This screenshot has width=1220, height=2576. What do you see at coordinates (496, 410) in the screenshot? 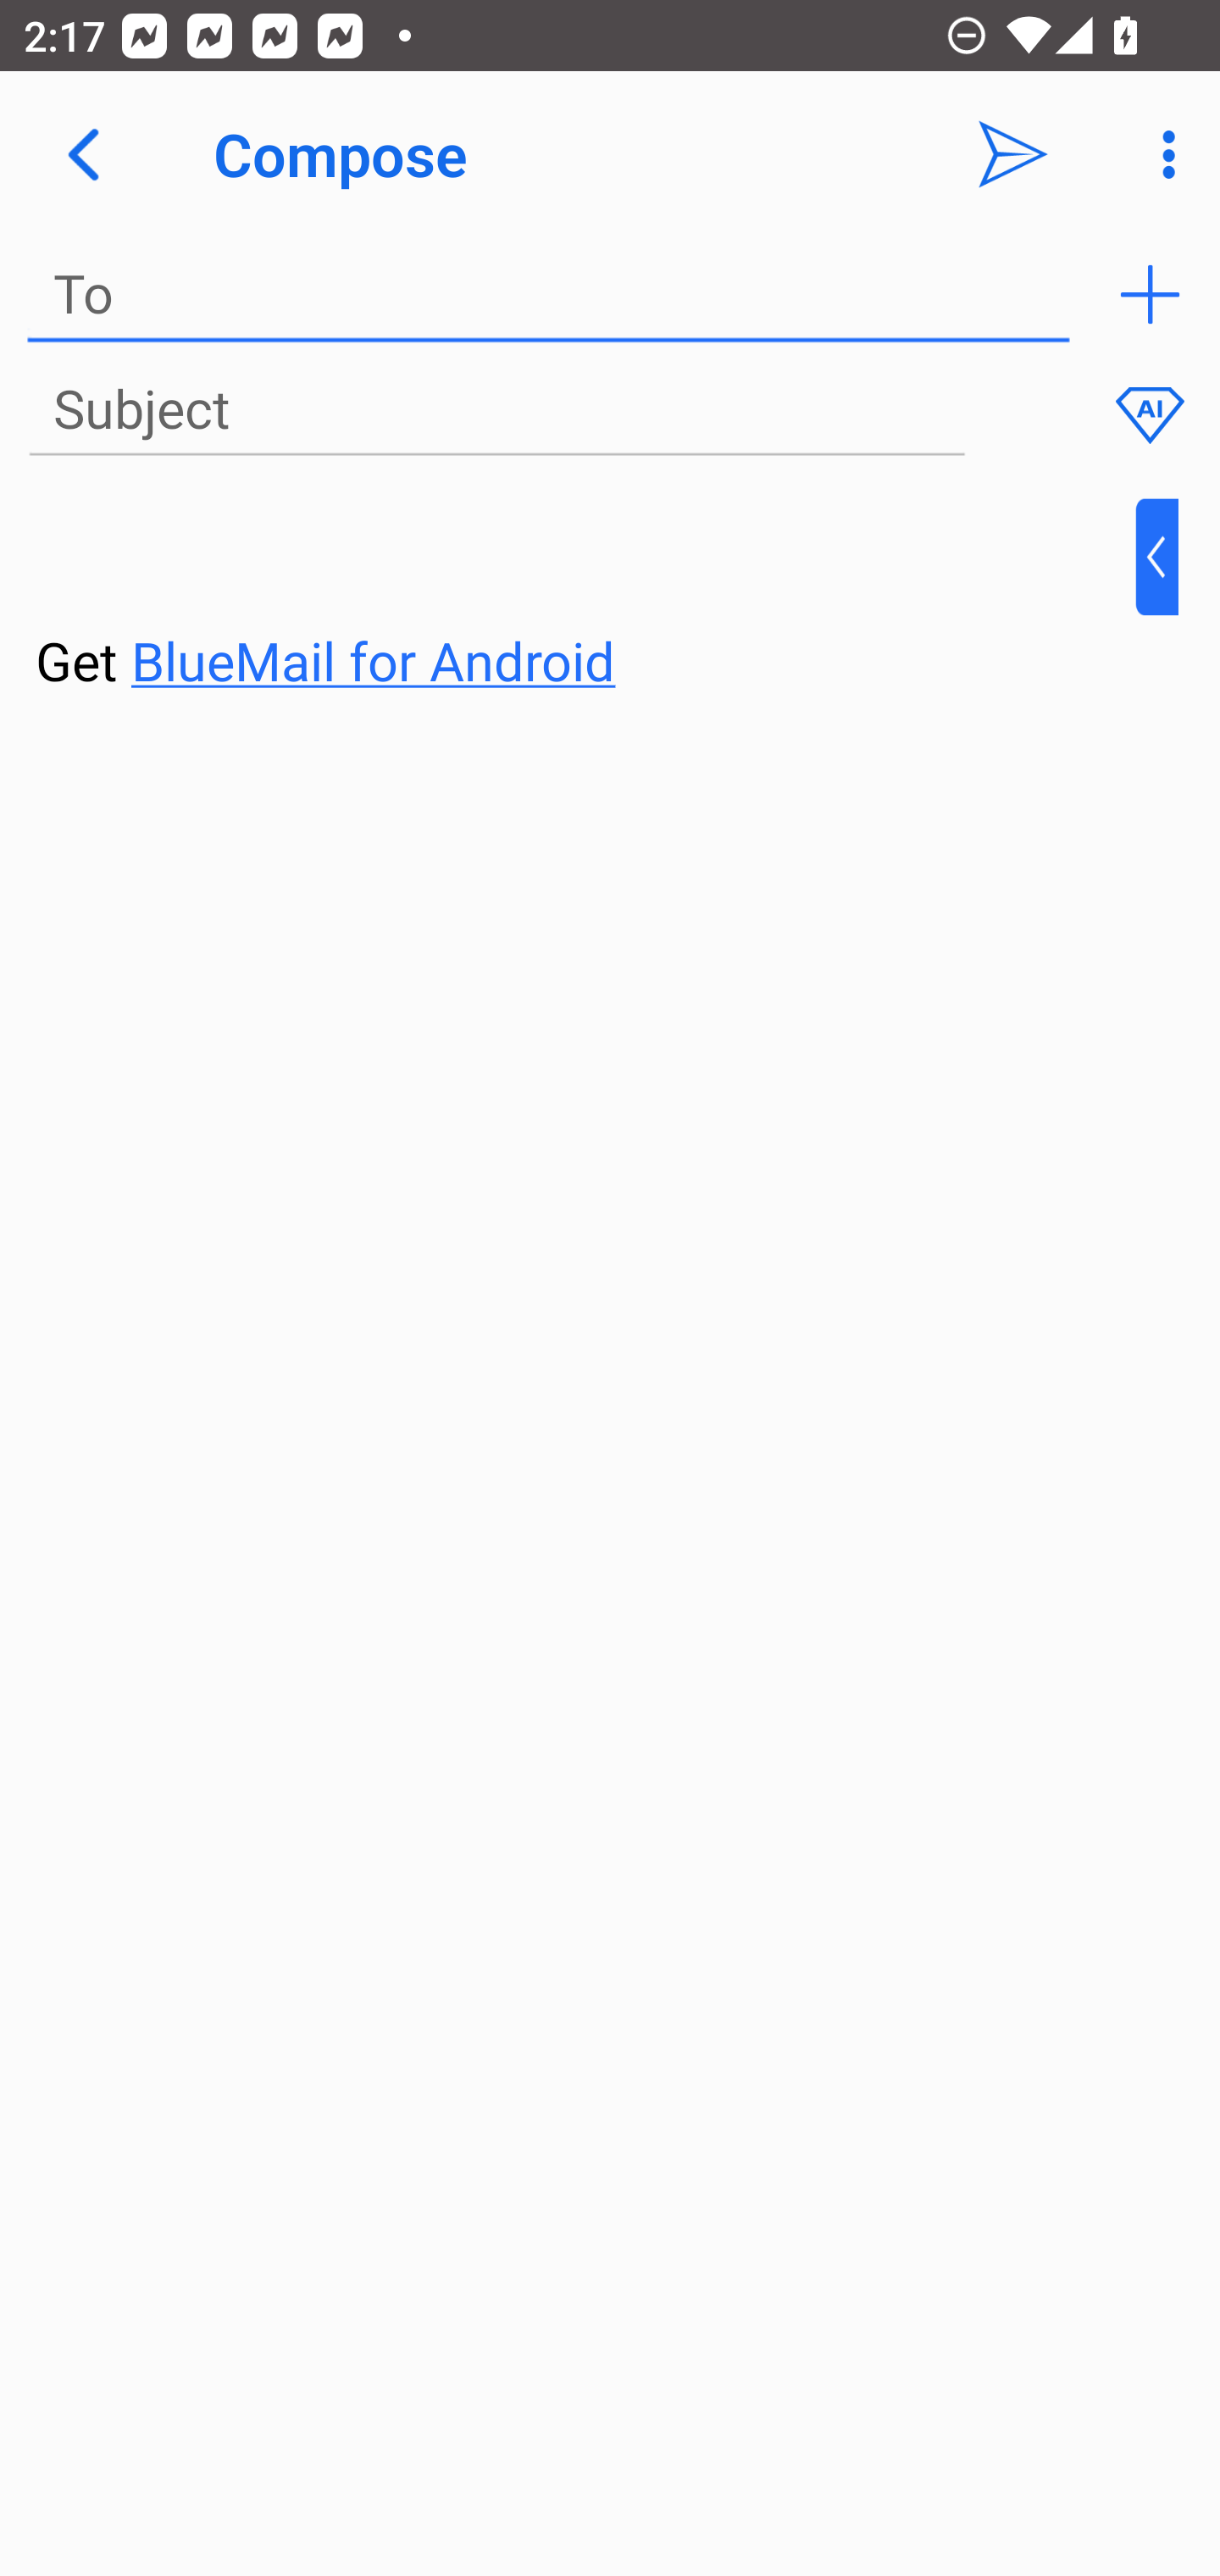
I see `Subject` at bounding box center [496, 410].